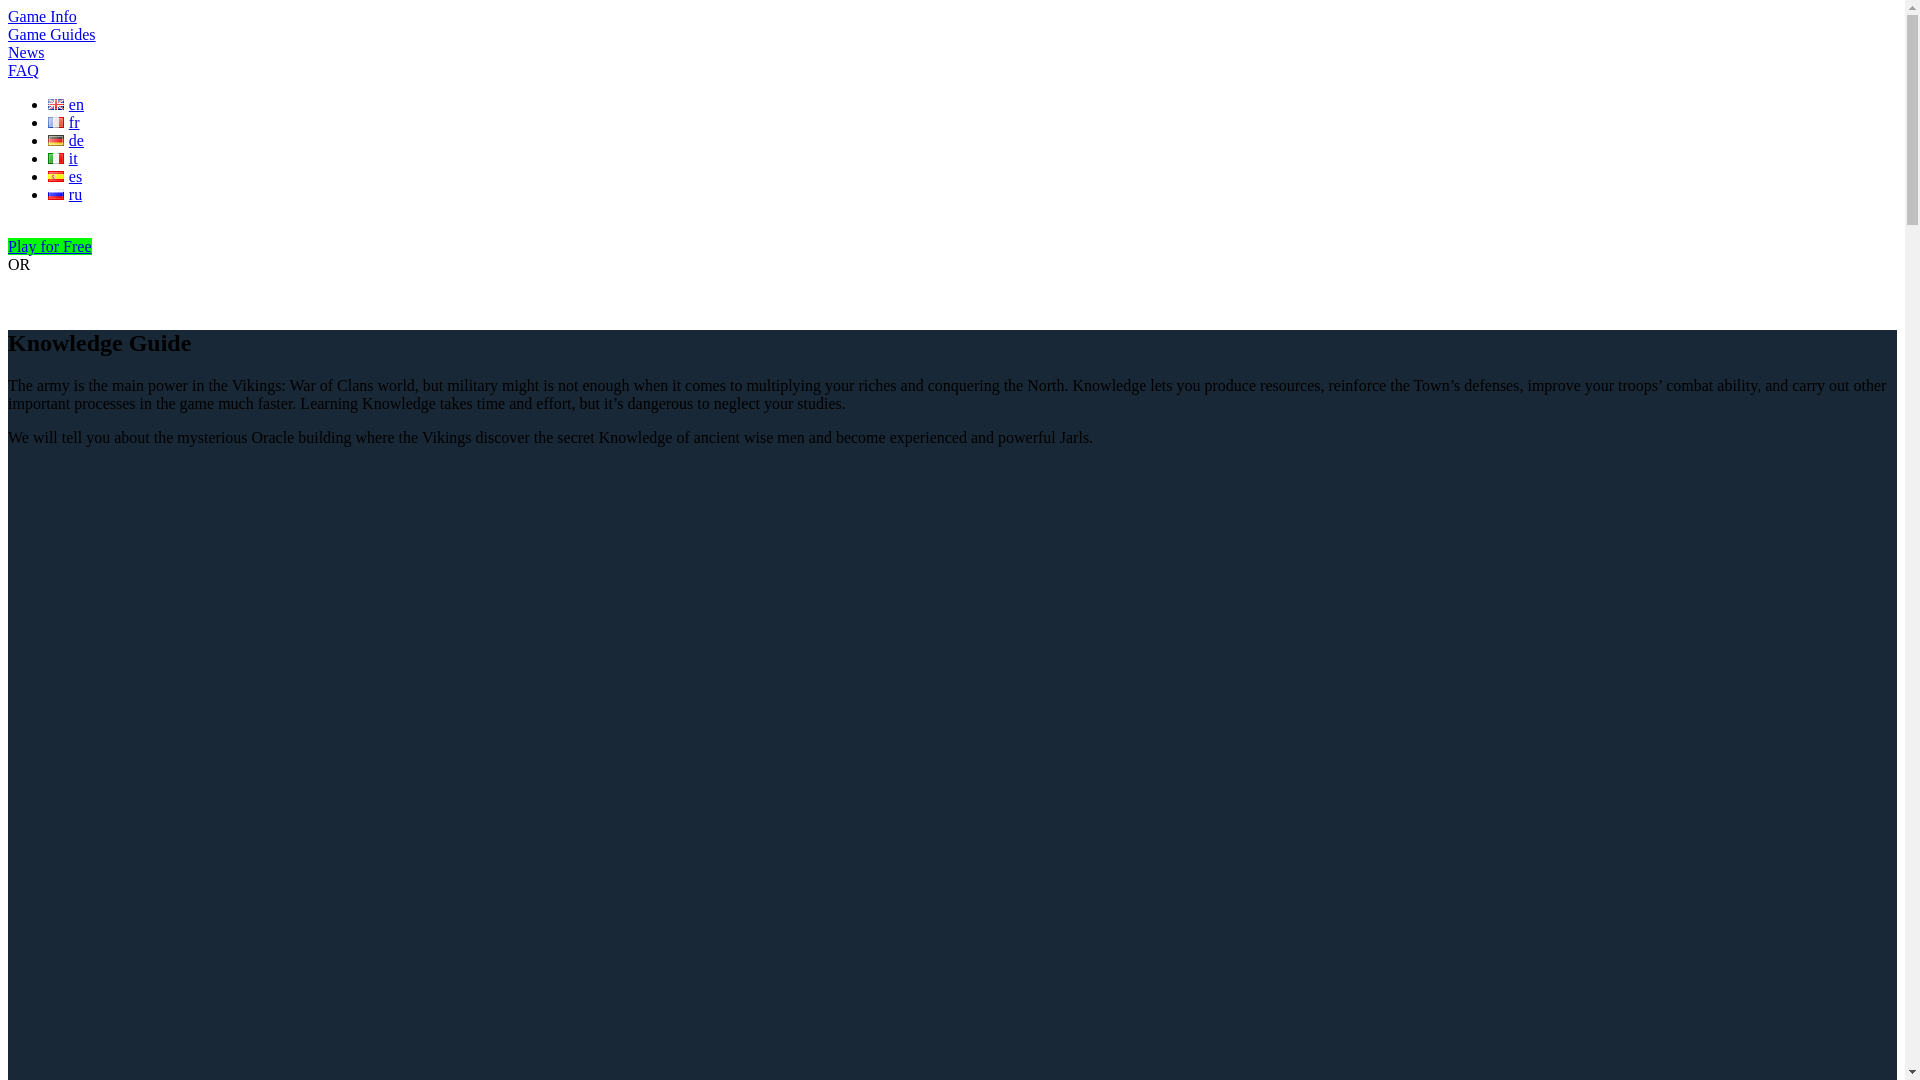 The height and width of the screenshot is (1080, 1920). I want to click on de, so click(66, 140).